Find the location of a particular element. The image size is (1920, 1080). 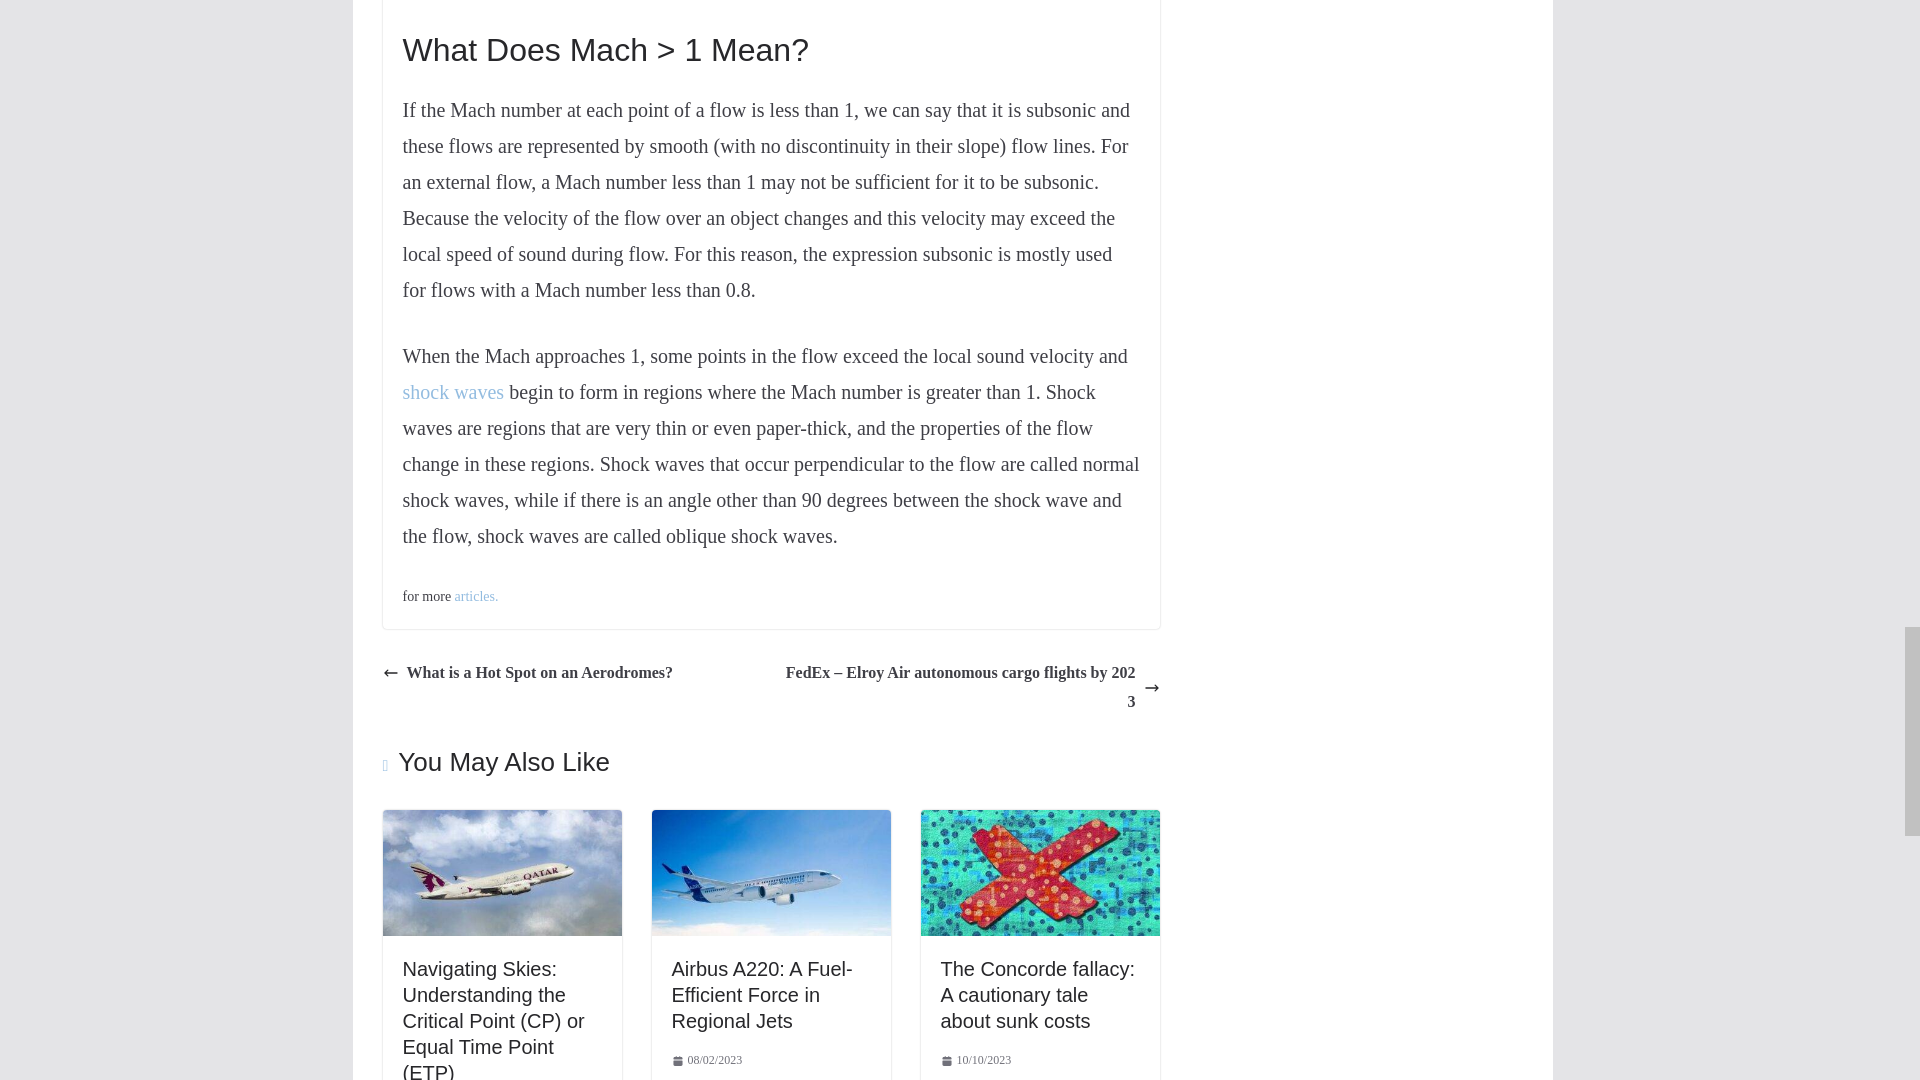

Airbus A220: A Fuel-Efficient Force in Regional Jets is located at coordinates (762, 994).